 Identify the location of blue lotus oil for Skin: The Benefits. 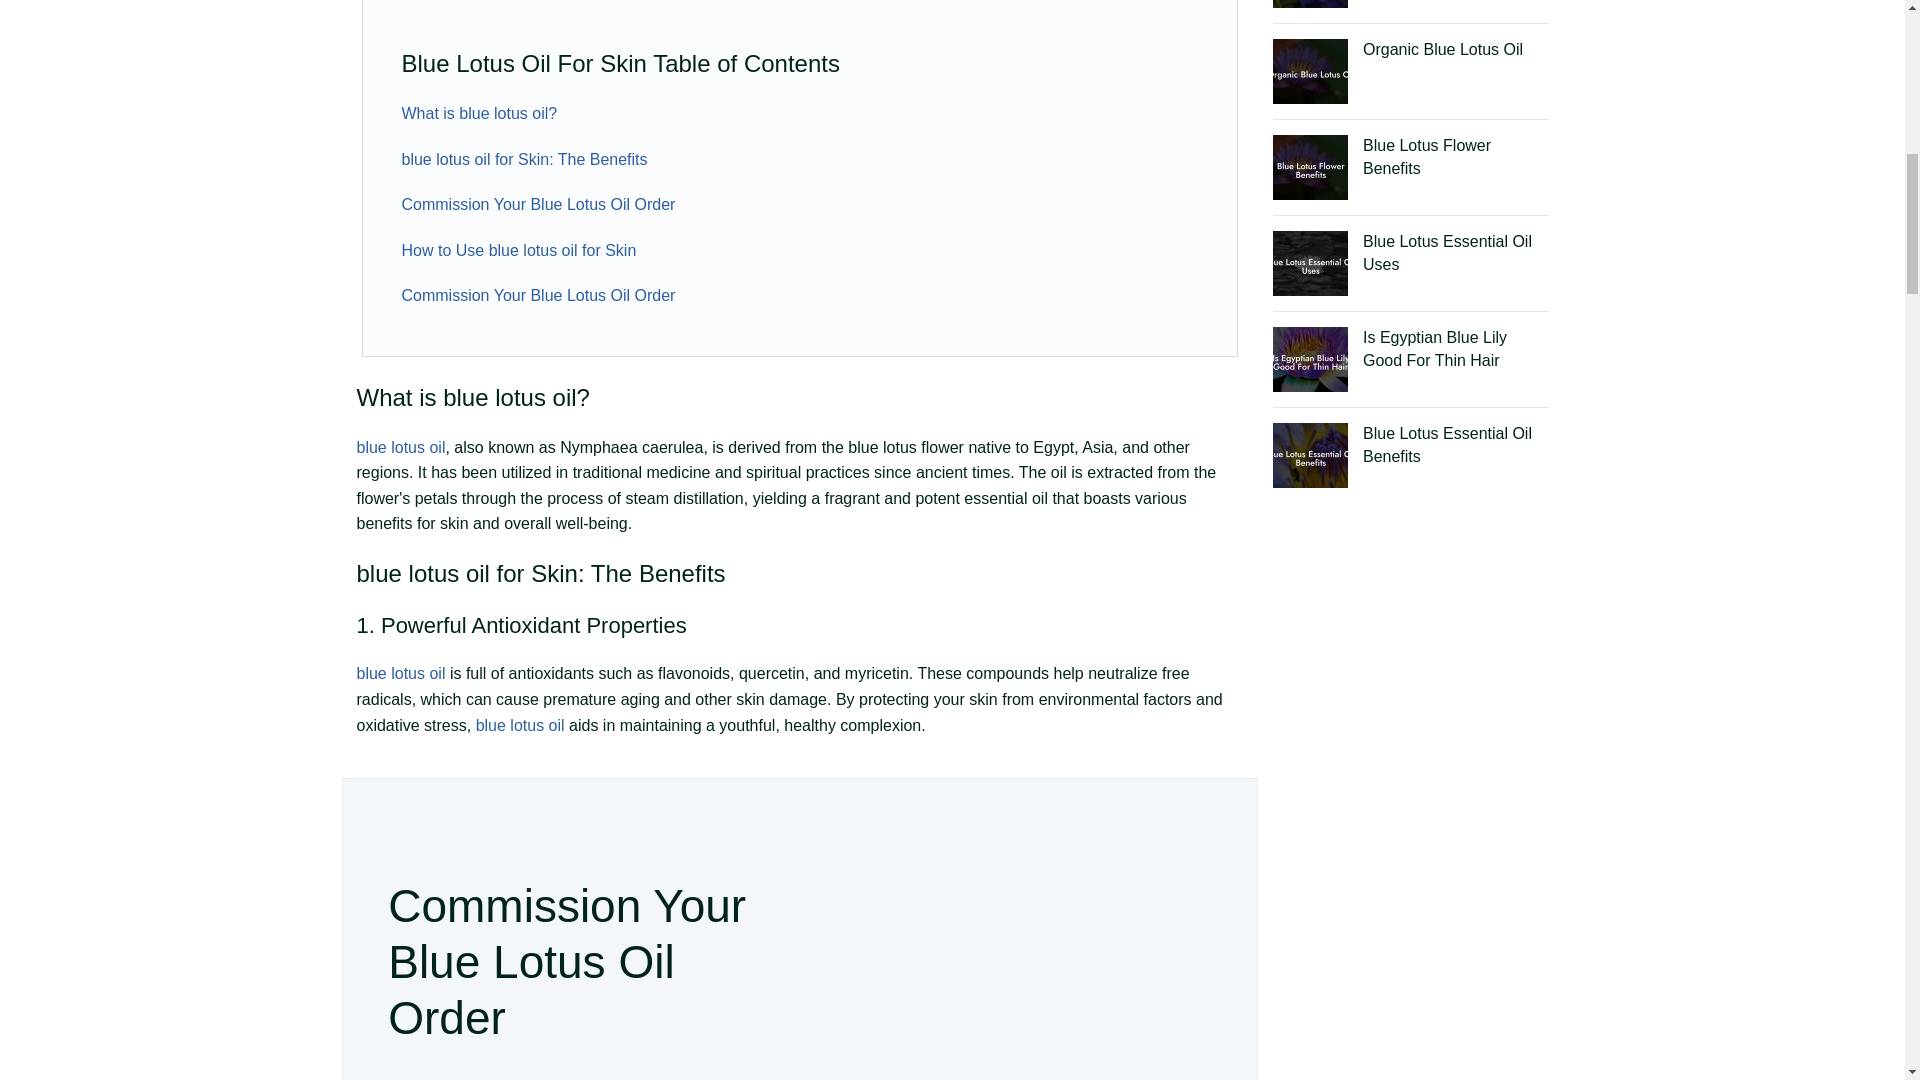
(524, 160).